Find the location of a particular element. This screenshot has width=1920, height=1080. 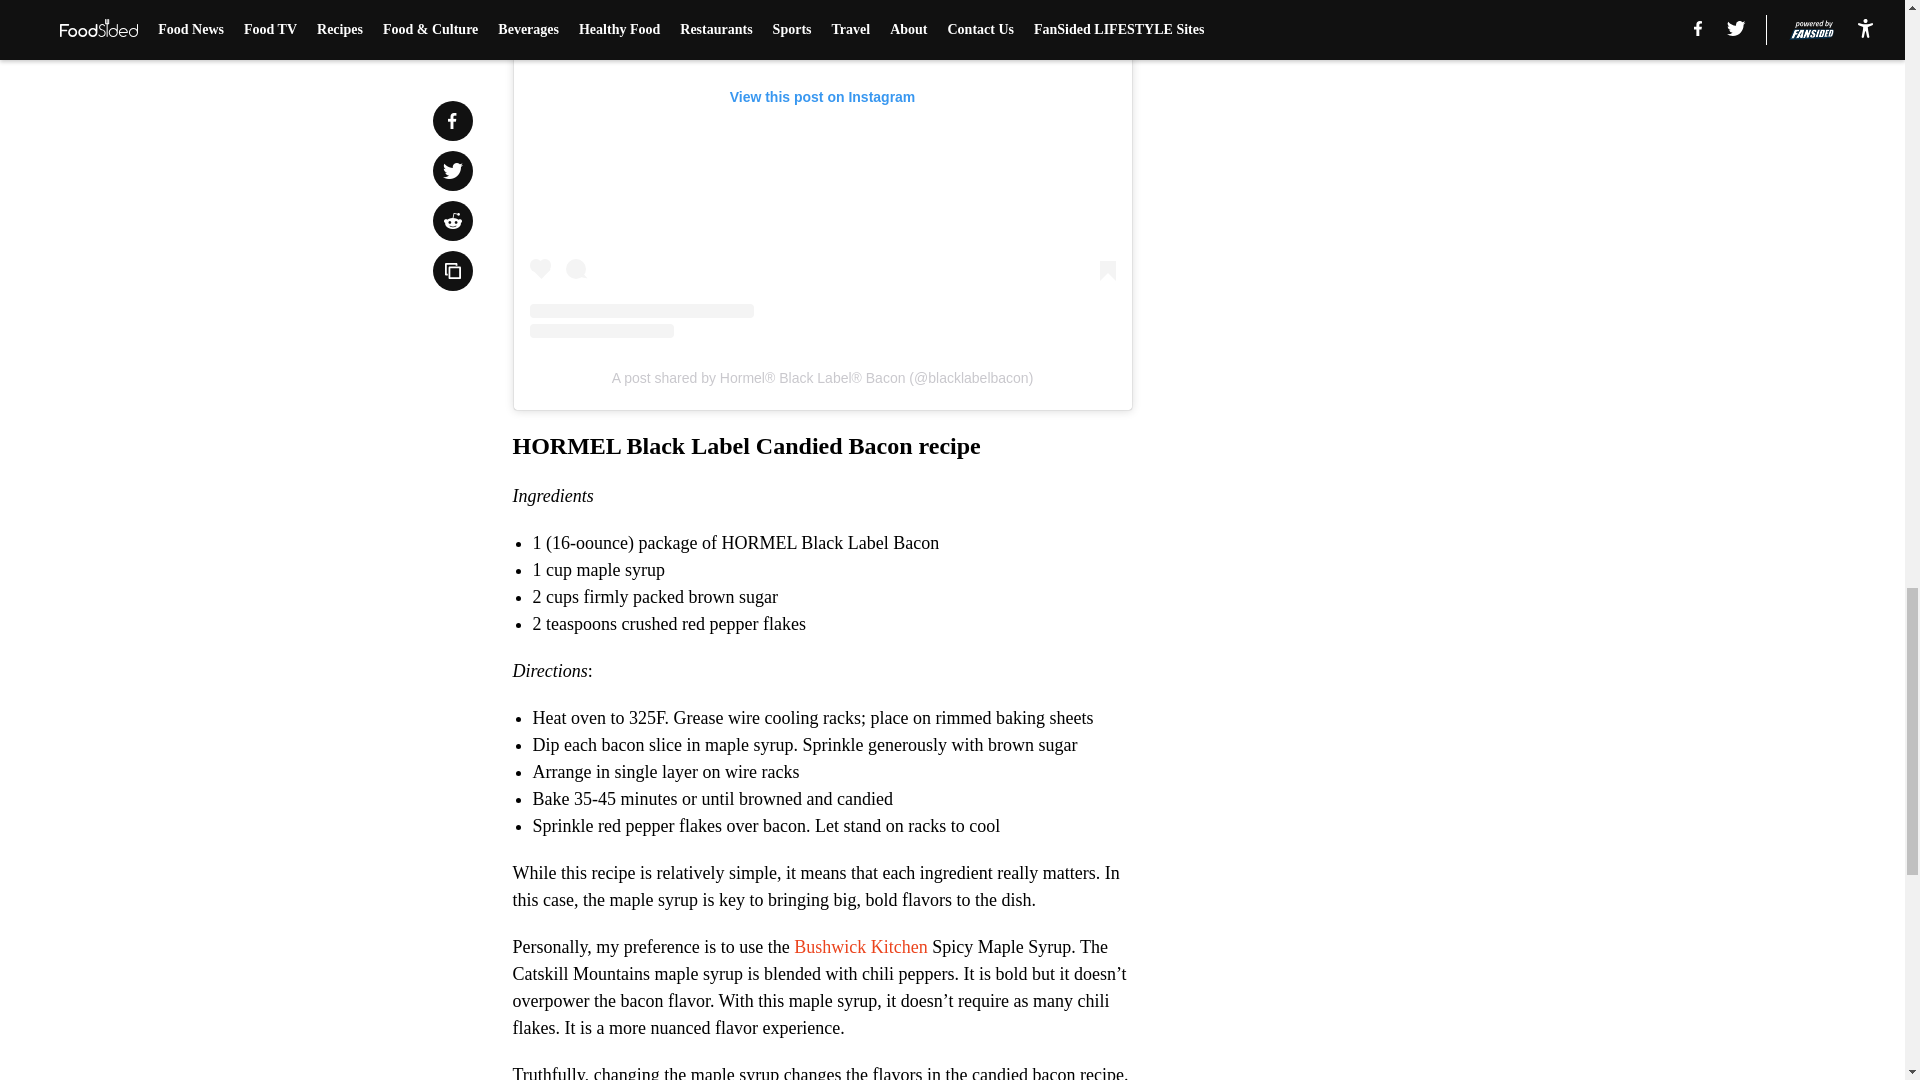

Bushwick Kitchen is located at coordinates (860, 946).